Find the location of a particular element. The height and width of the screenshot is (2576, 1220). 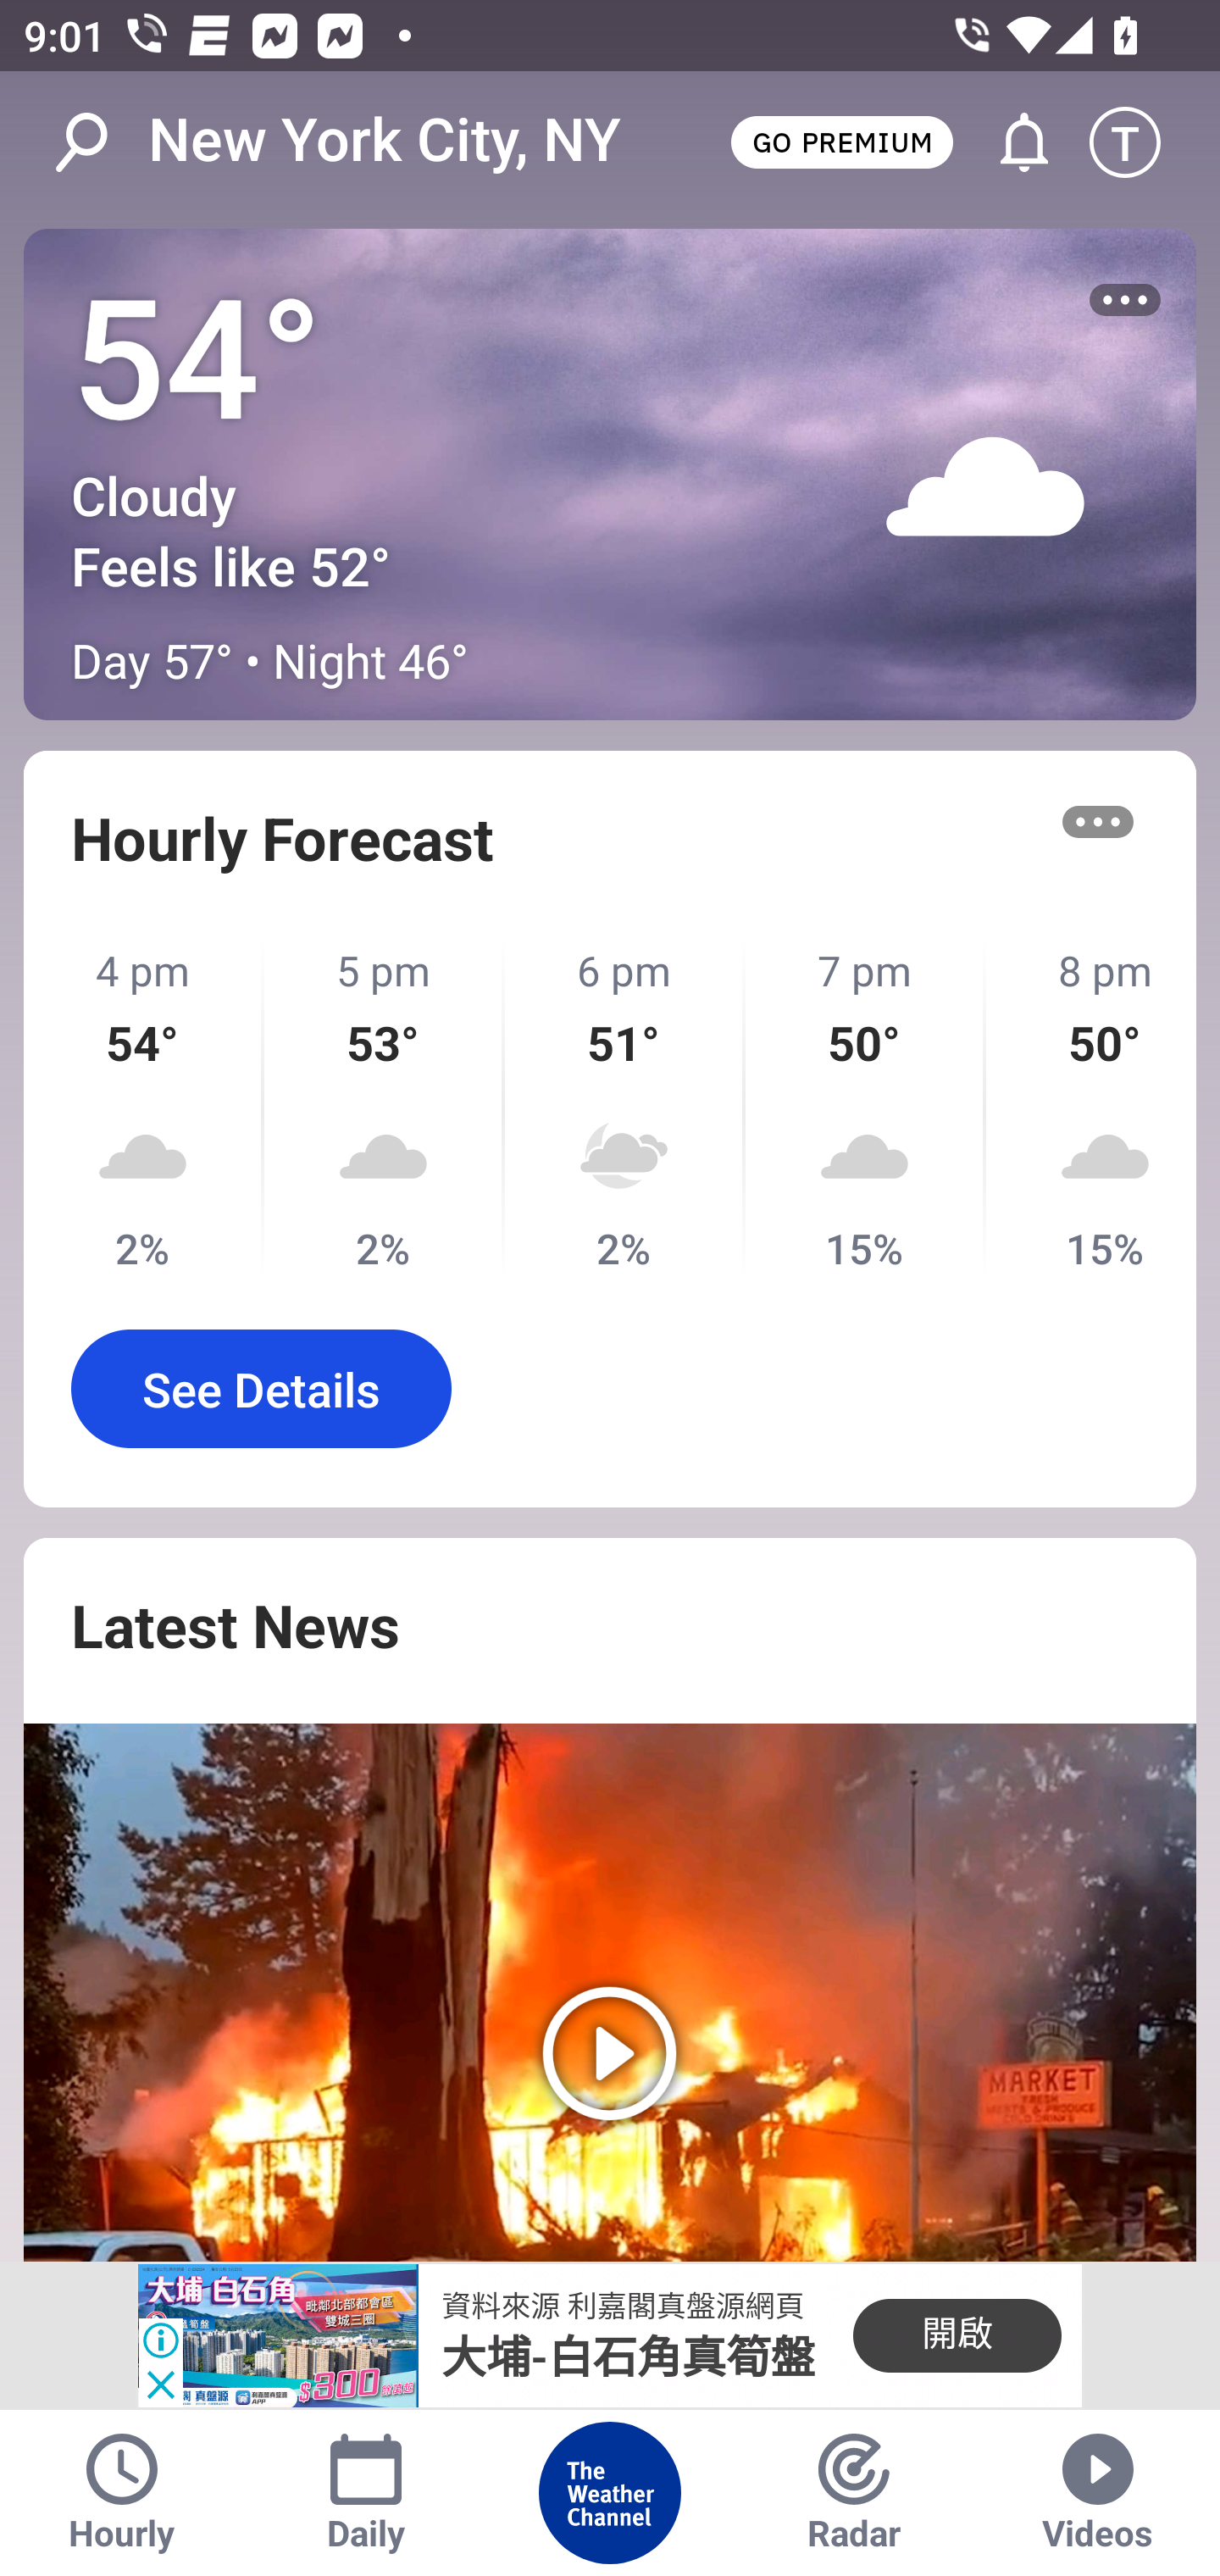

4 pm 54° 2% is located at coordinates (144, 1108).